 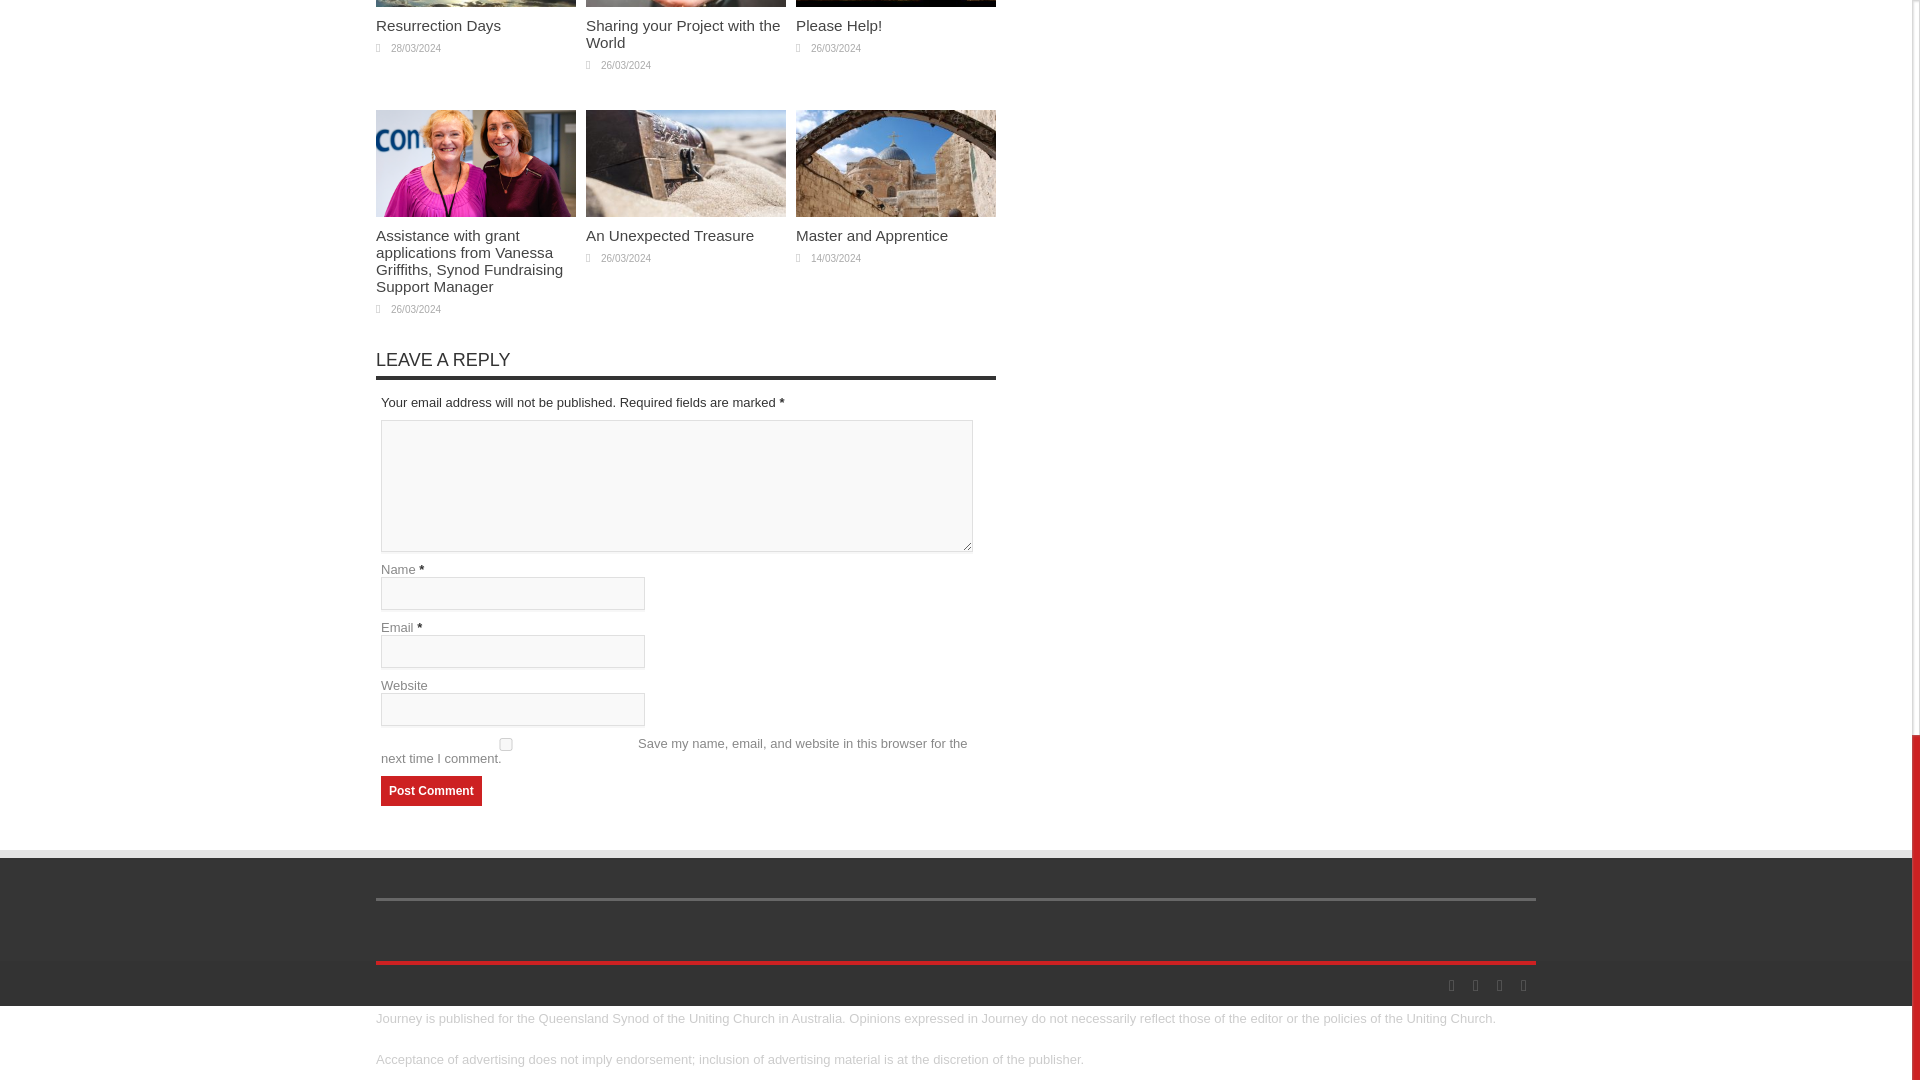 I want to click on Permalink to An Unexpected Treasure, so click(x=685, y=212).